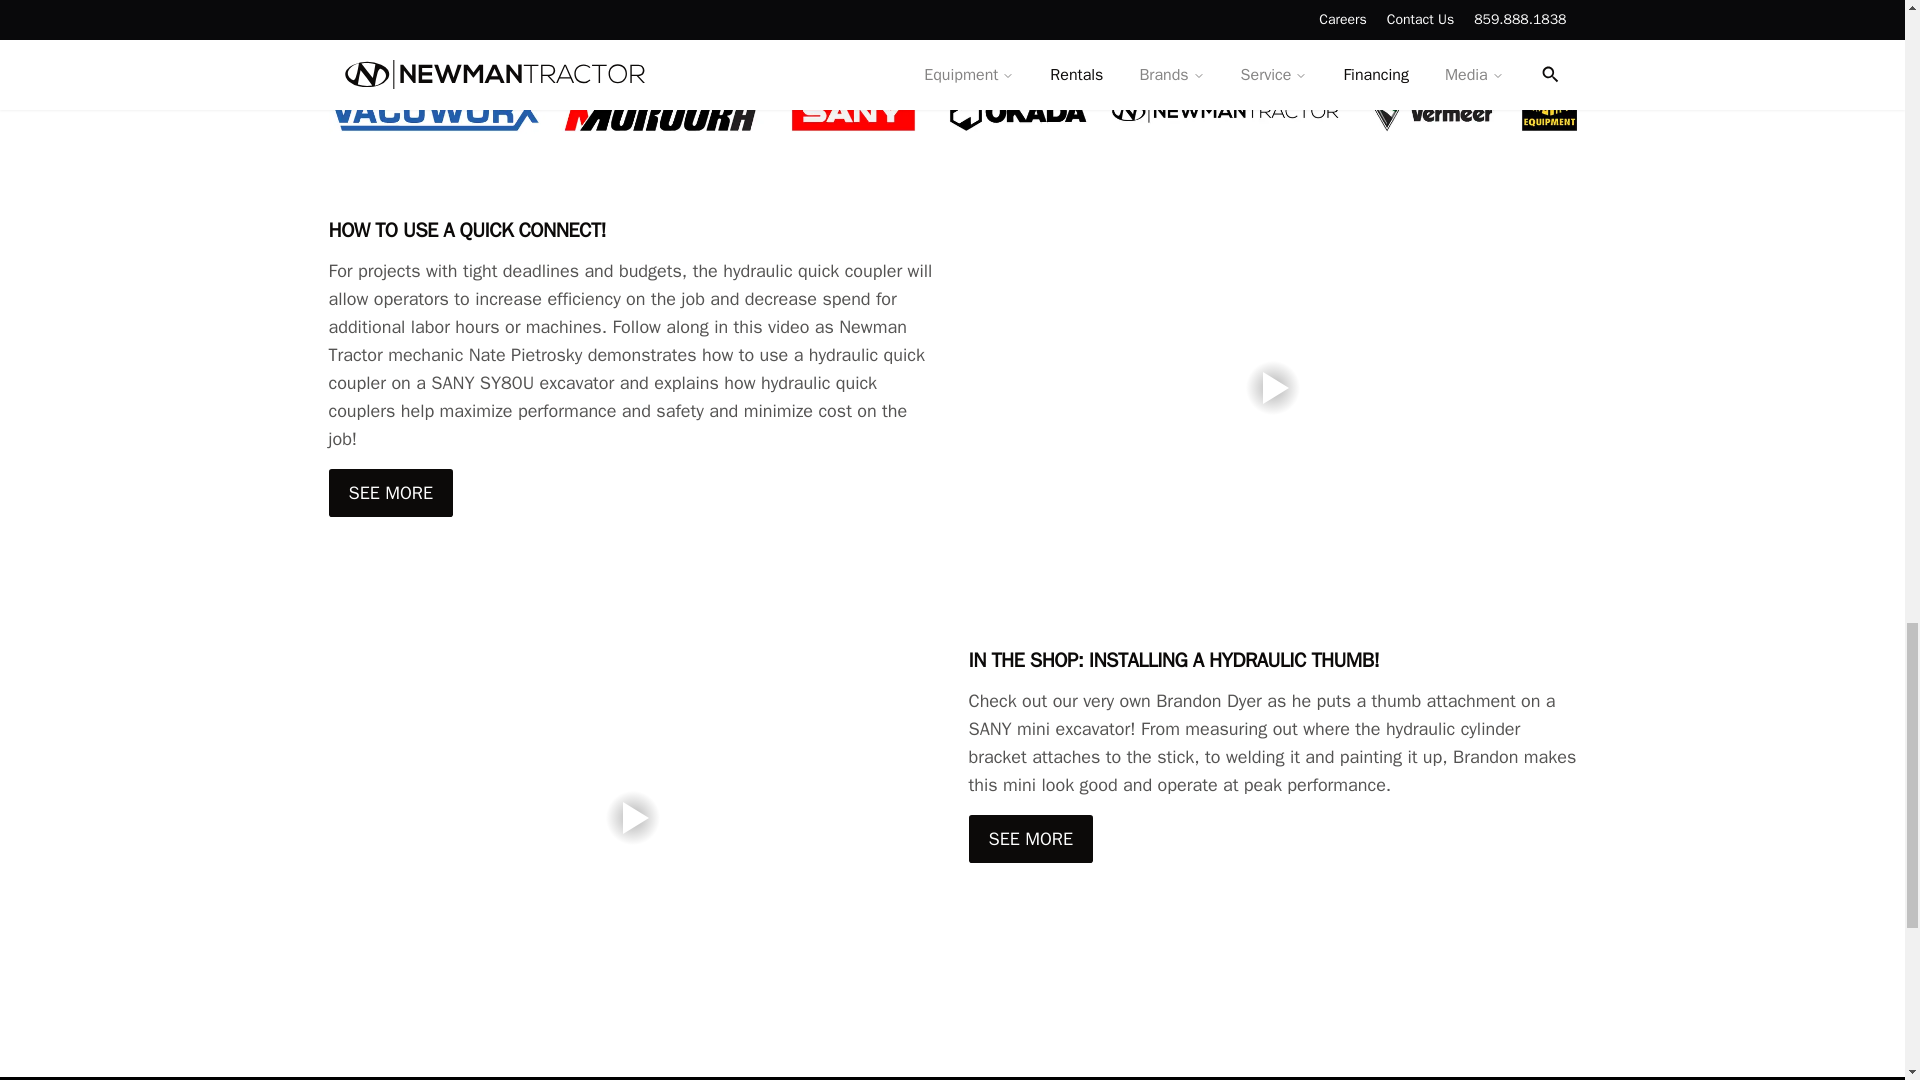  I want to click on HOW TO USE A QUICK CONNECT!, so click(632, 231).